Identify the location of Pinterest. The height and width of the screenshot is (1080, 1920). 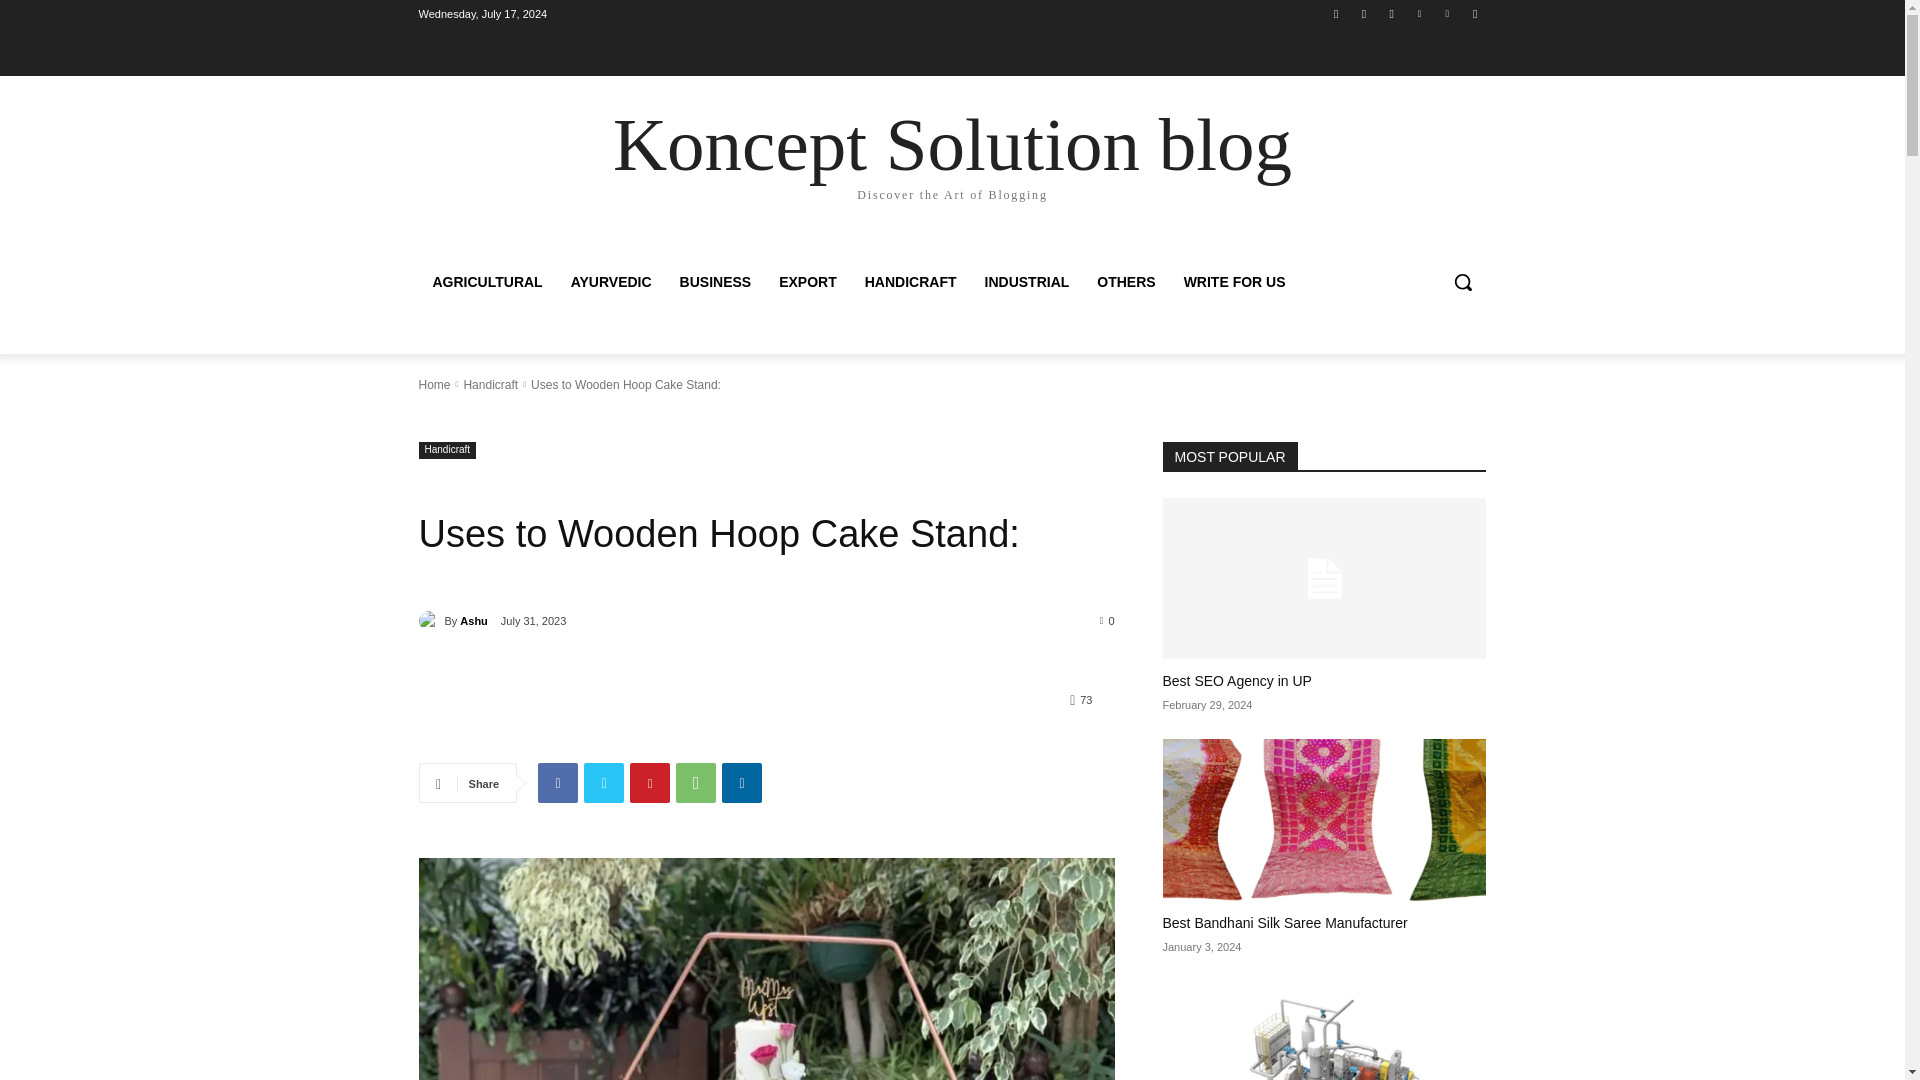
(1448, 13).